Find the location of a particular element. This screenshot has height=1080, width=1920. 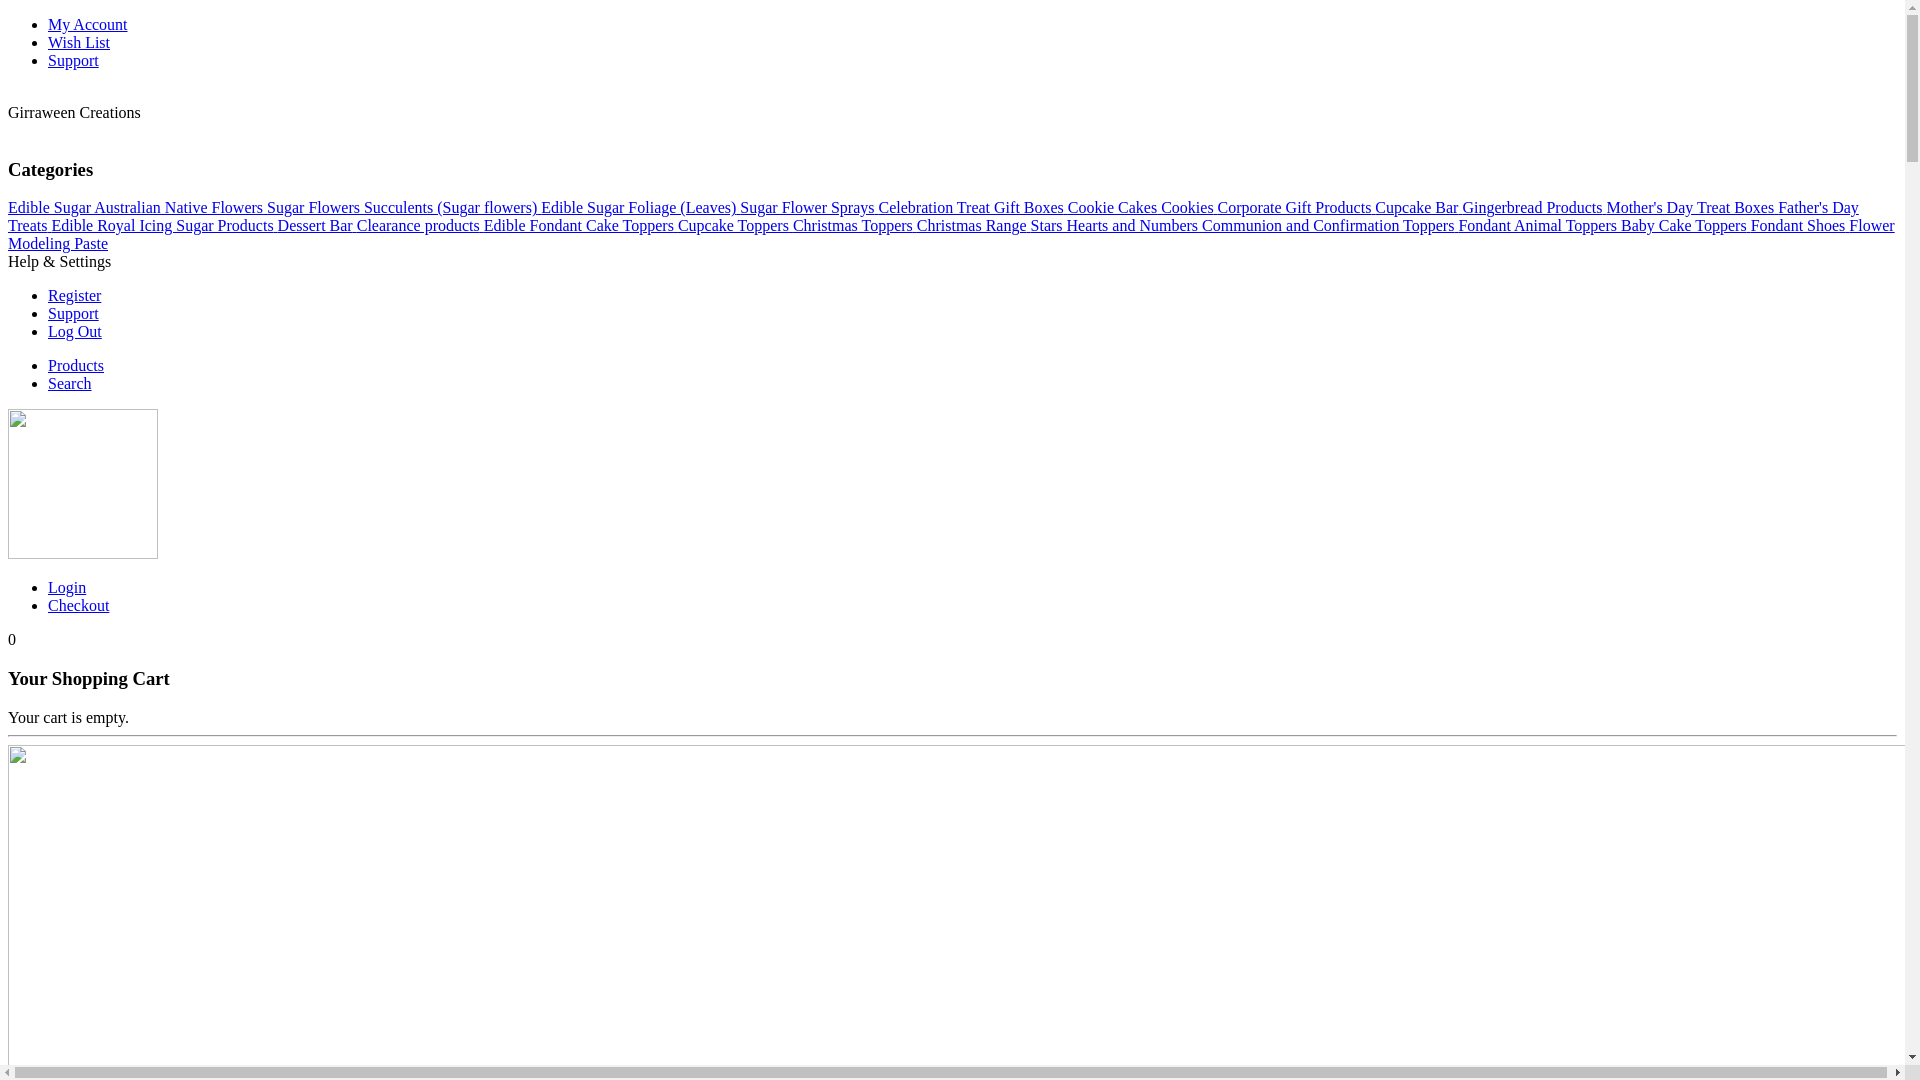

Dessert Bar is located at coordinates (318, 226).